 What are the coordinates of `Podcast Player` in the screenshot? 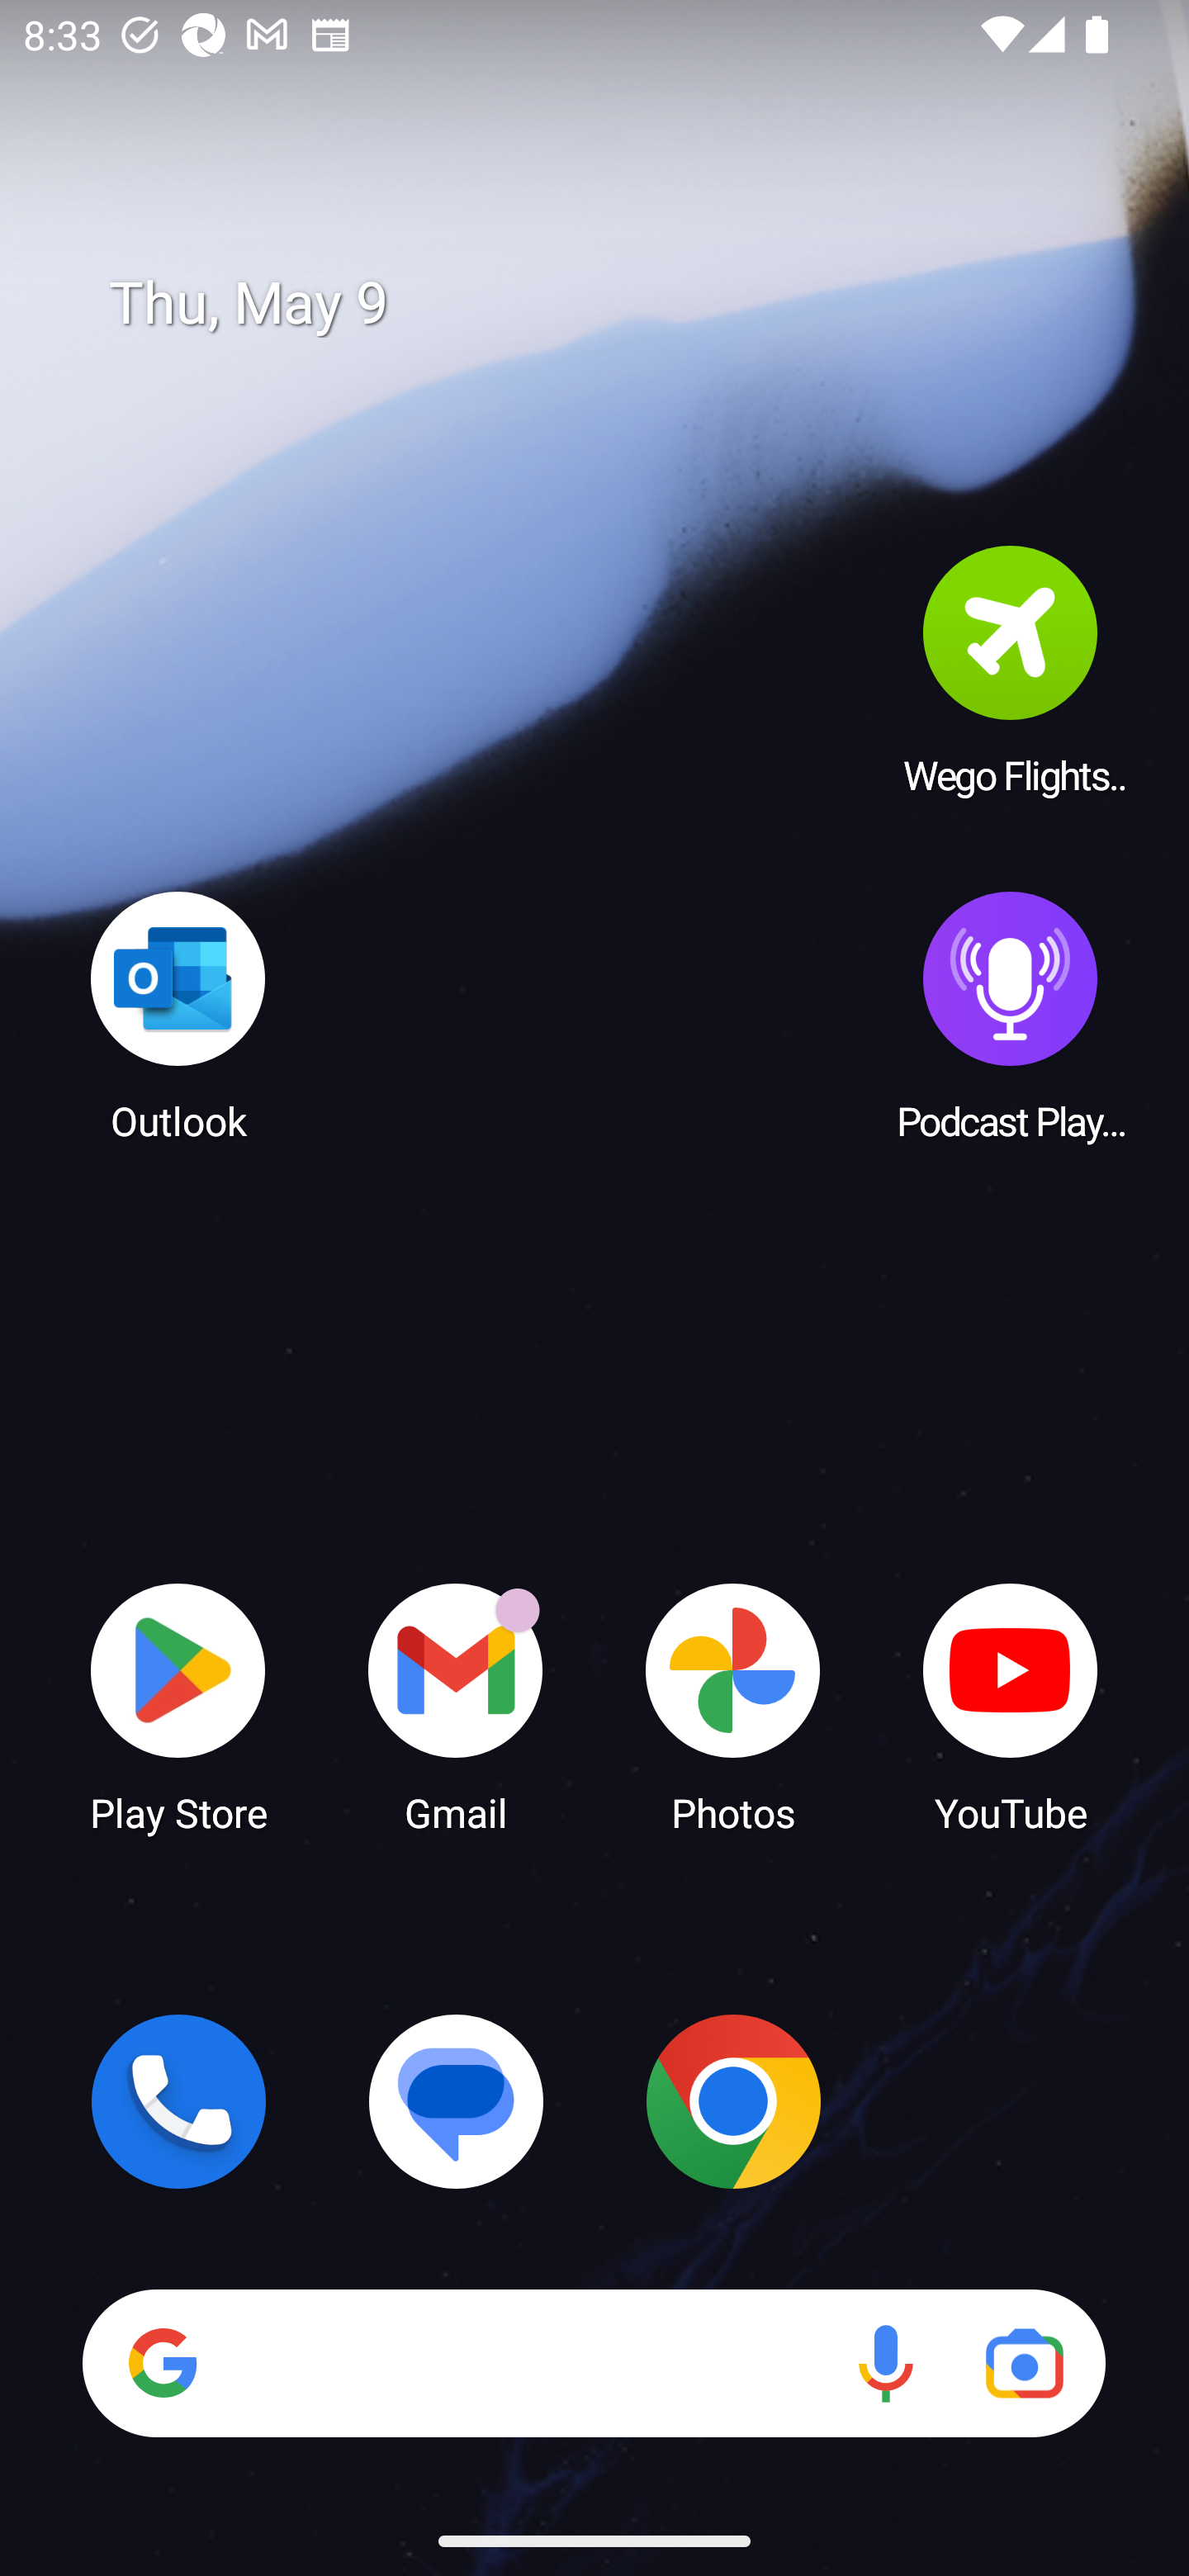 It's located at (1011, 1015).